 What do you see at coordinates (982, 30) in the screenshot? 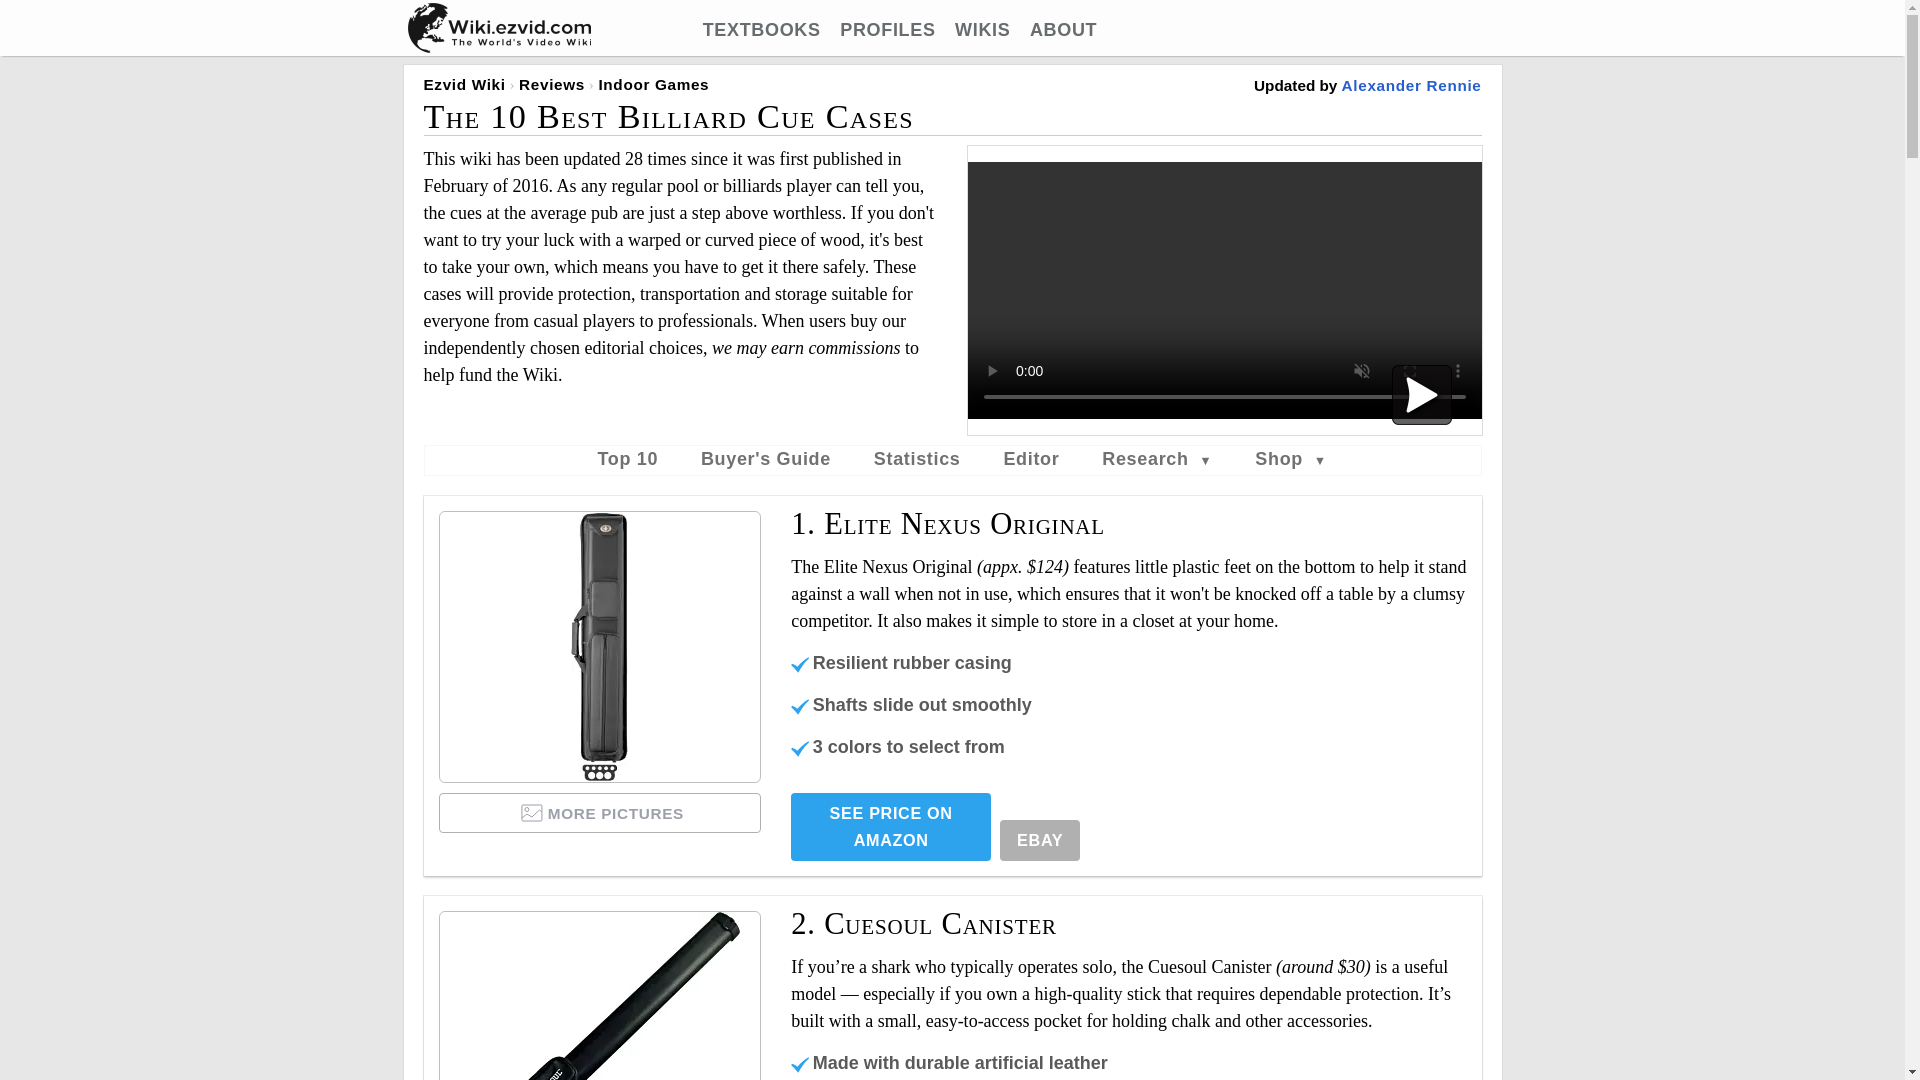
I see `WIKIS` at bounding box center [982, 30].